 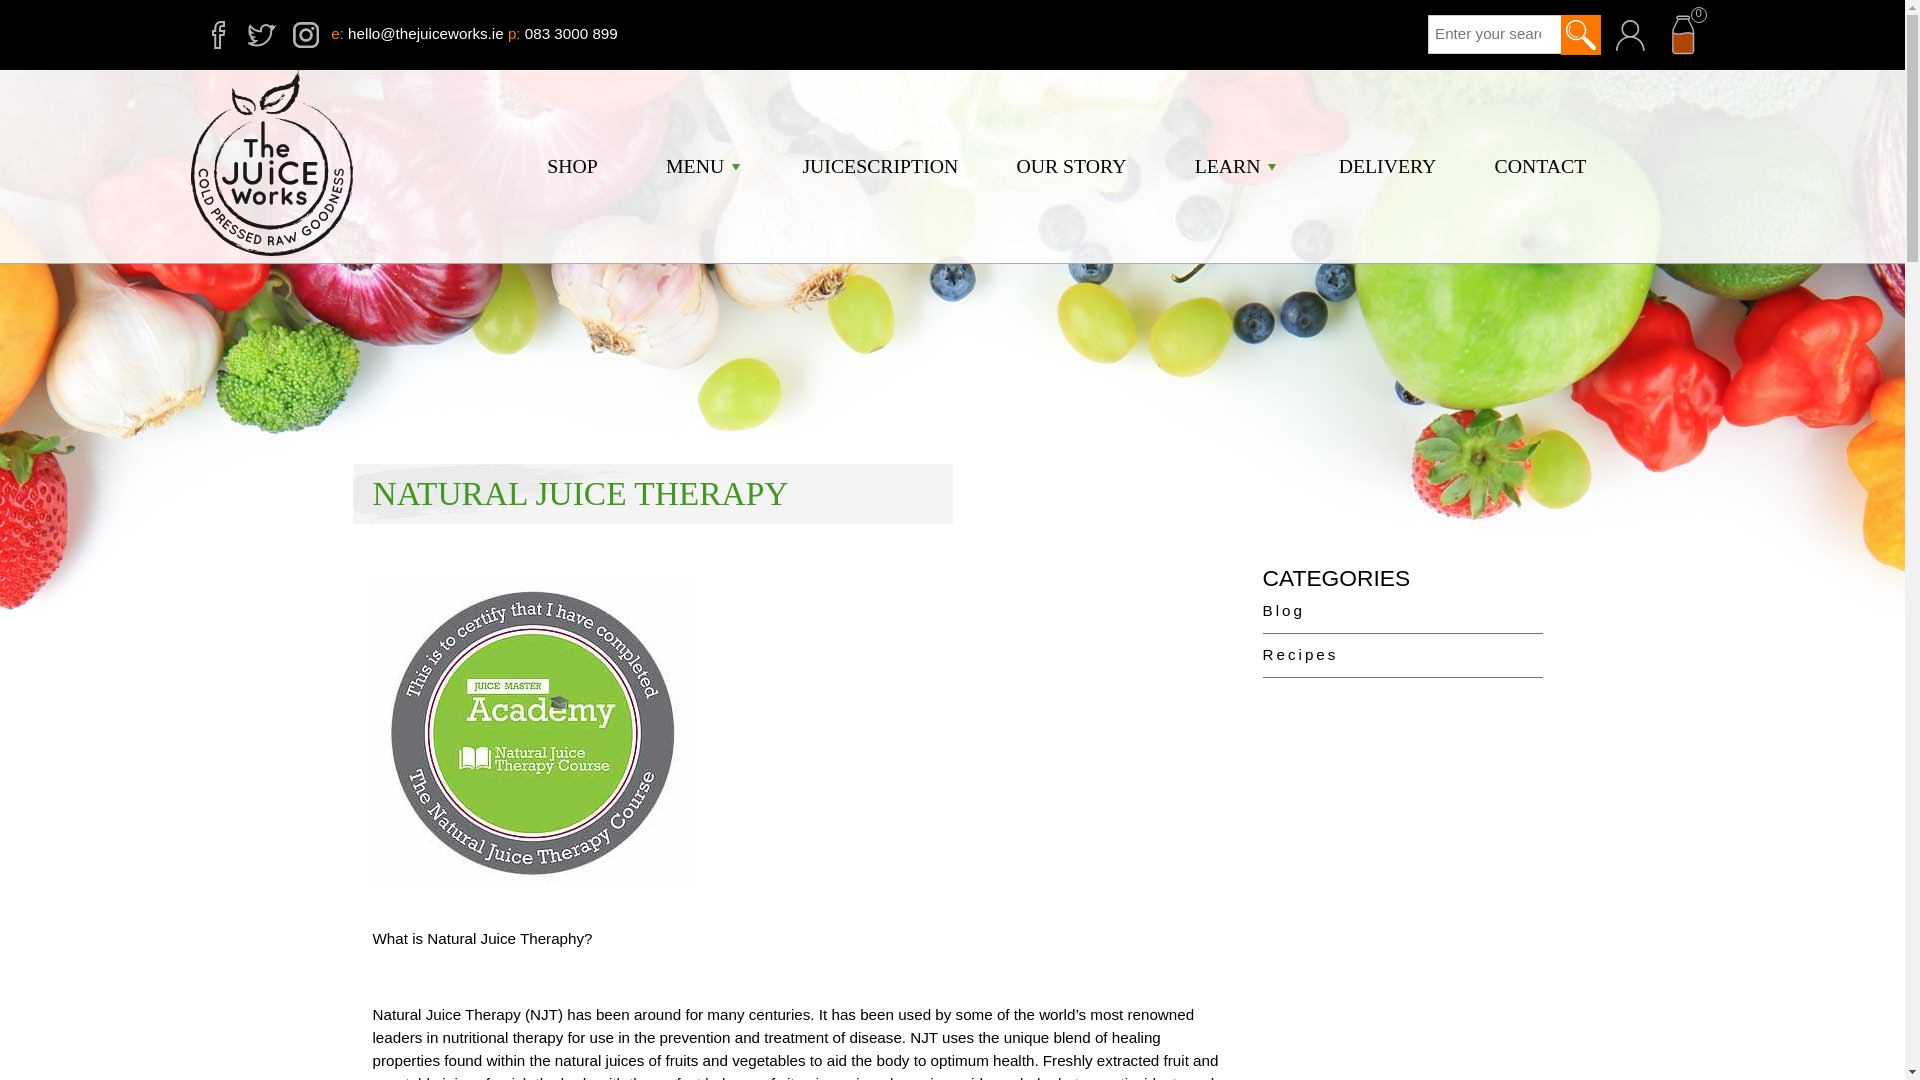 What do you see at coordinates (262, 34) in the screenshot?
I see `tw` at bounding box center [262, 34].